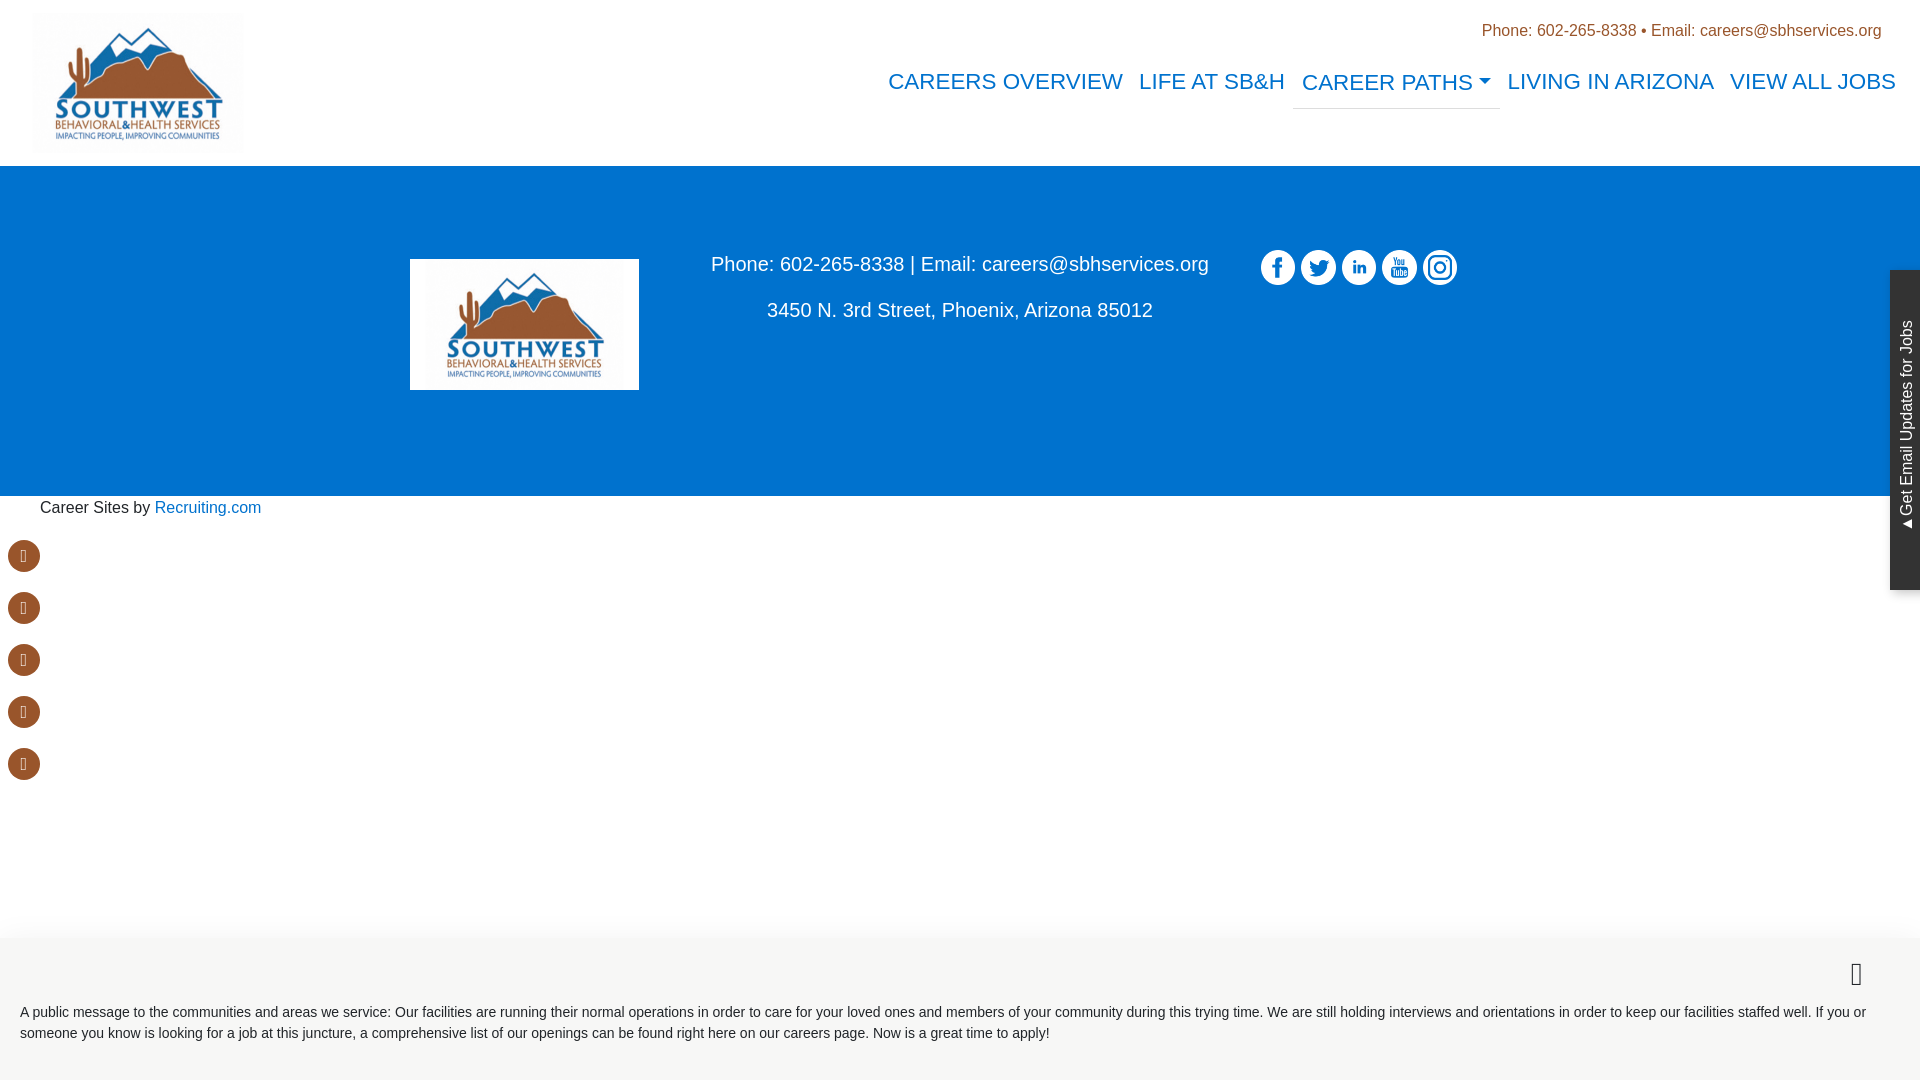 The image size is (1920, 1080). I want to click on CAREER PATHS, so click(1396, 83).